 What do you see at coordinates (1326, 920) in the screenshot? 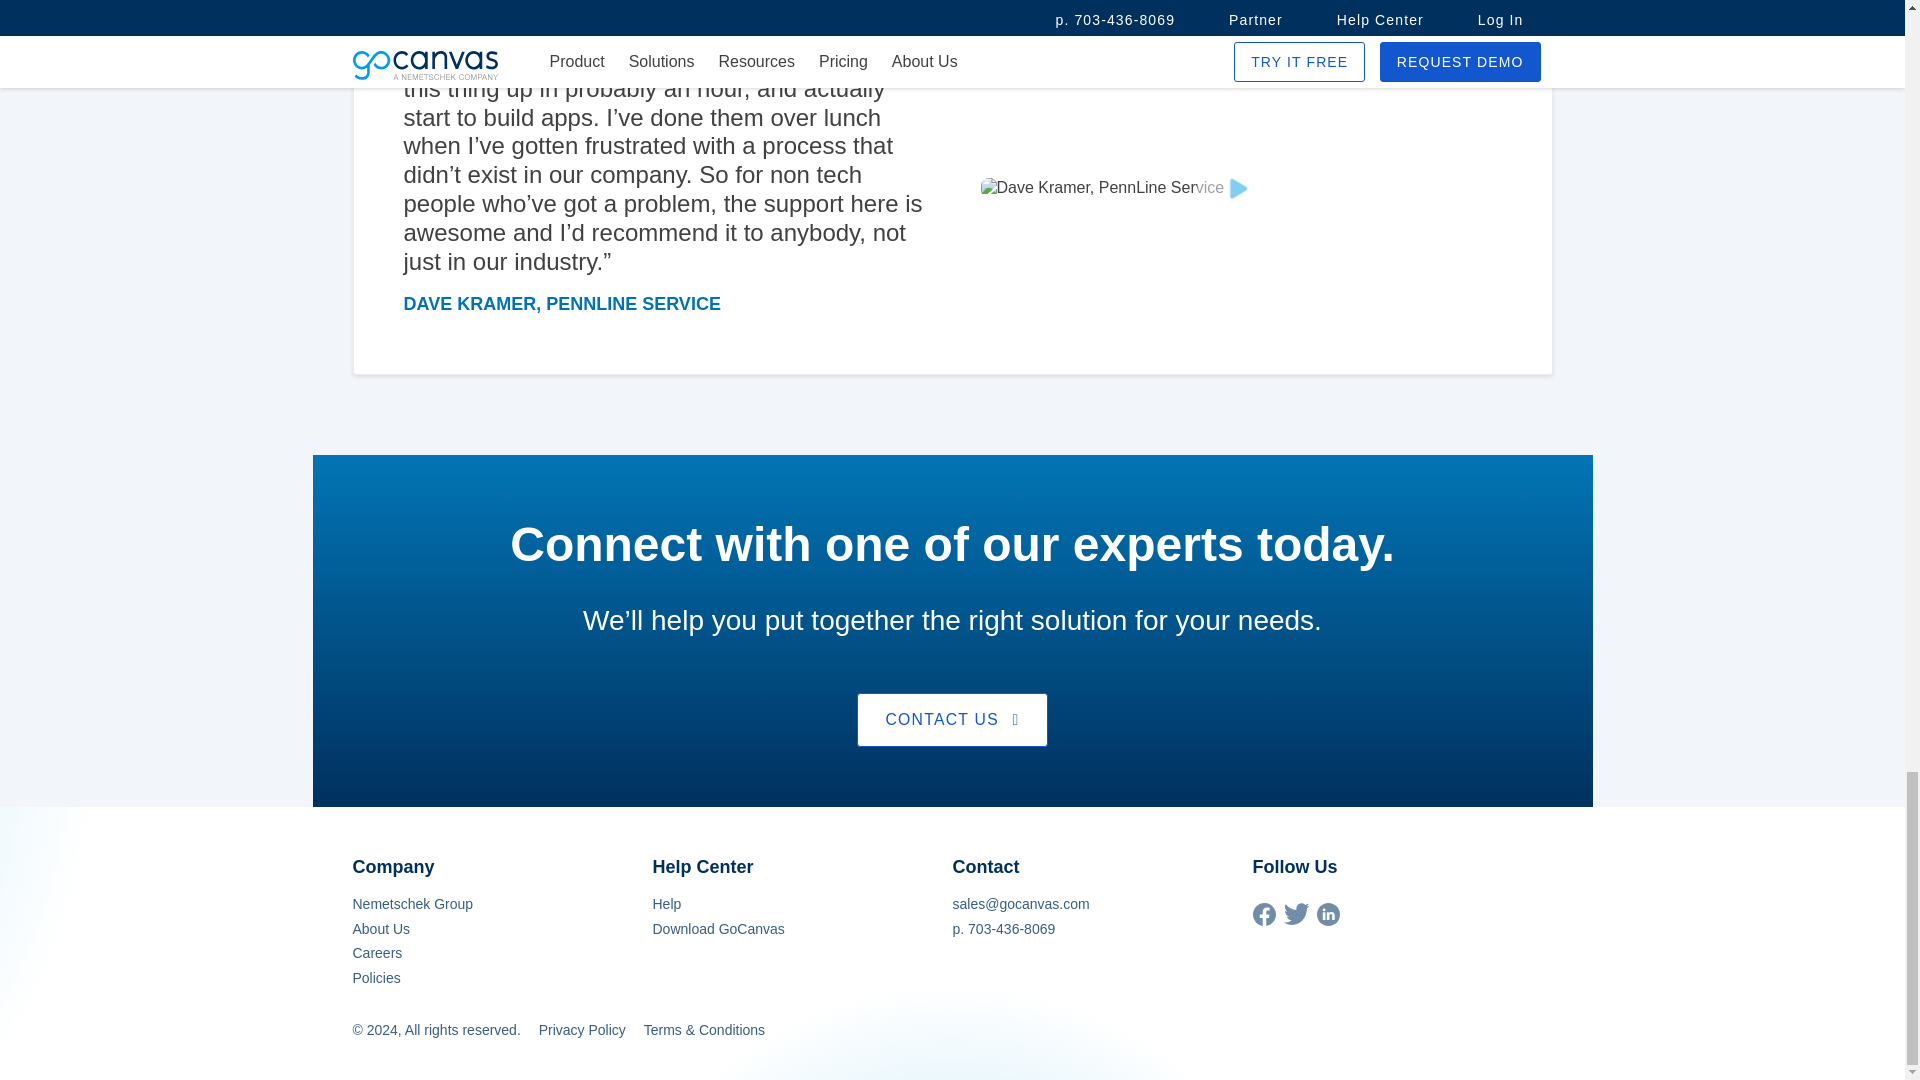
I see `GoCanvas LinkedIn` at bounding box center [1326, 920].